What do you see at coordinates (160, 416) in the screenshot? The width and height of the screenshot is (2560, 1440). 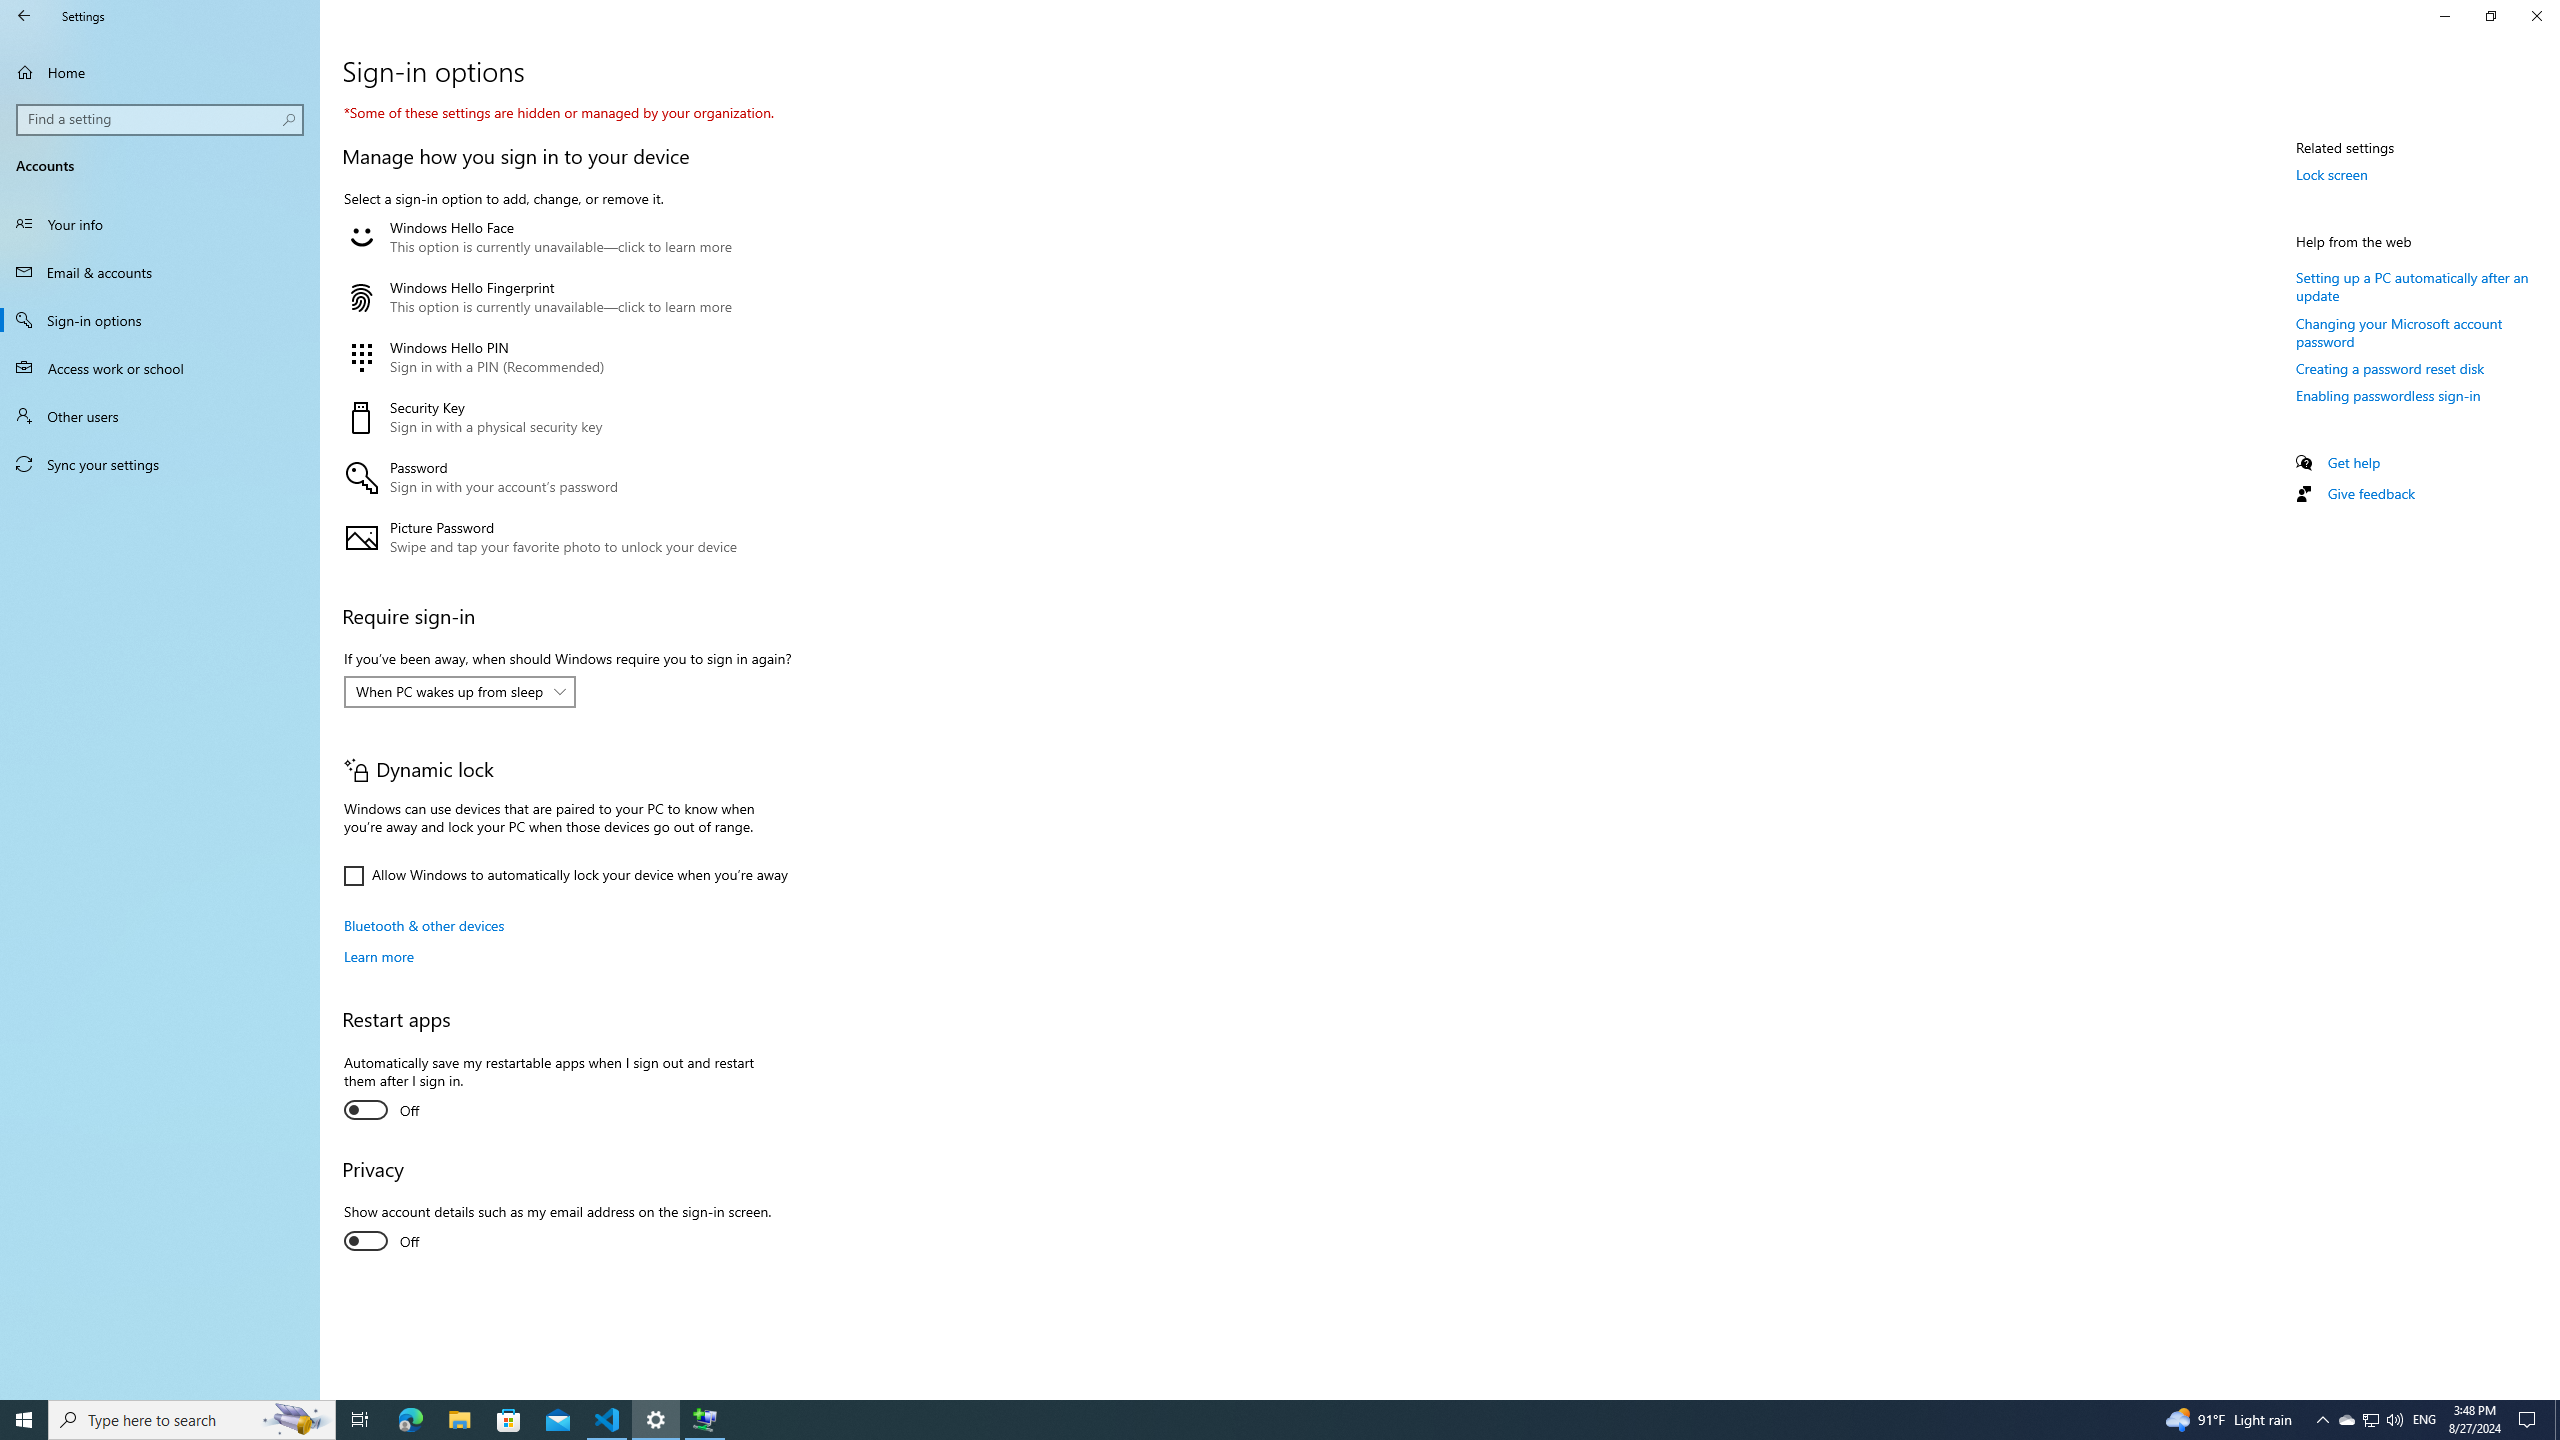 I see `Other users` at bounding box center [160, 416].